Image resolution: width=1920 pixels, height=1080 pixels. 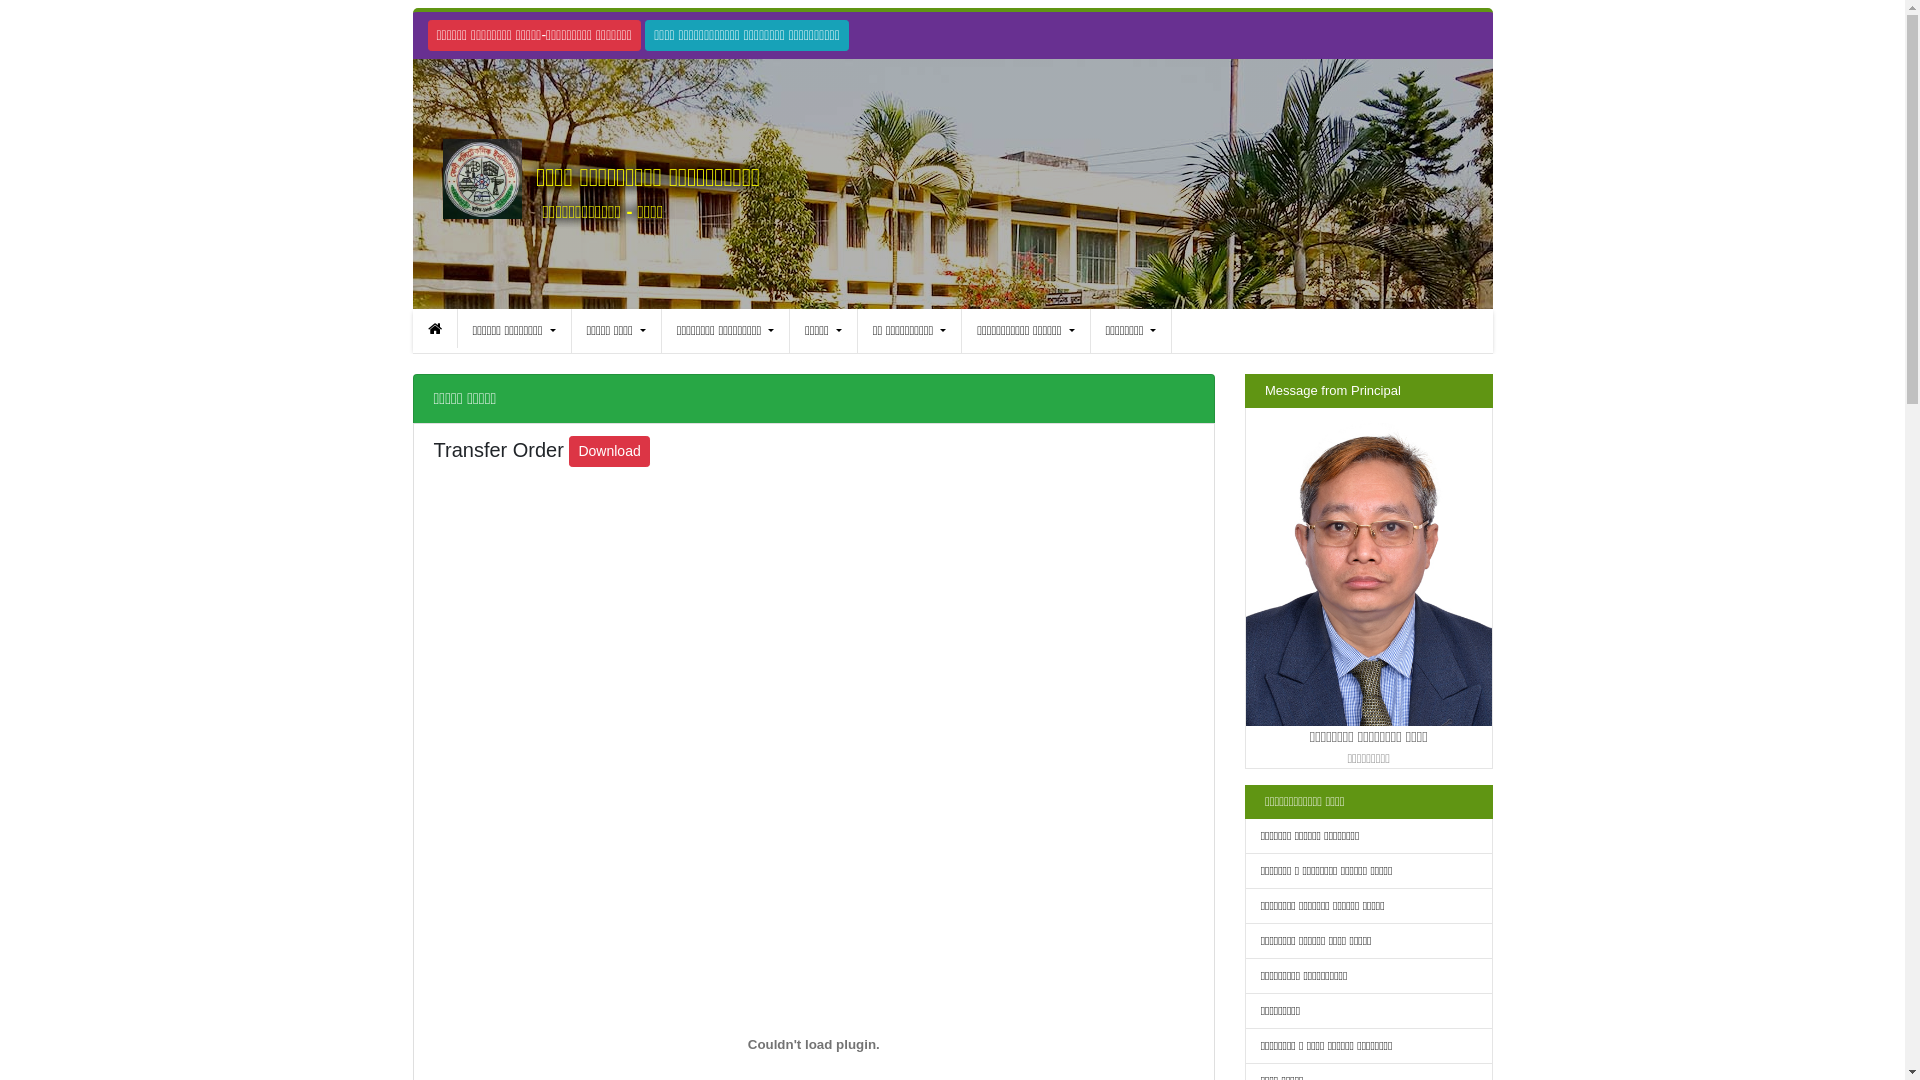 I want to click on Download, so click(x=609, y=452).